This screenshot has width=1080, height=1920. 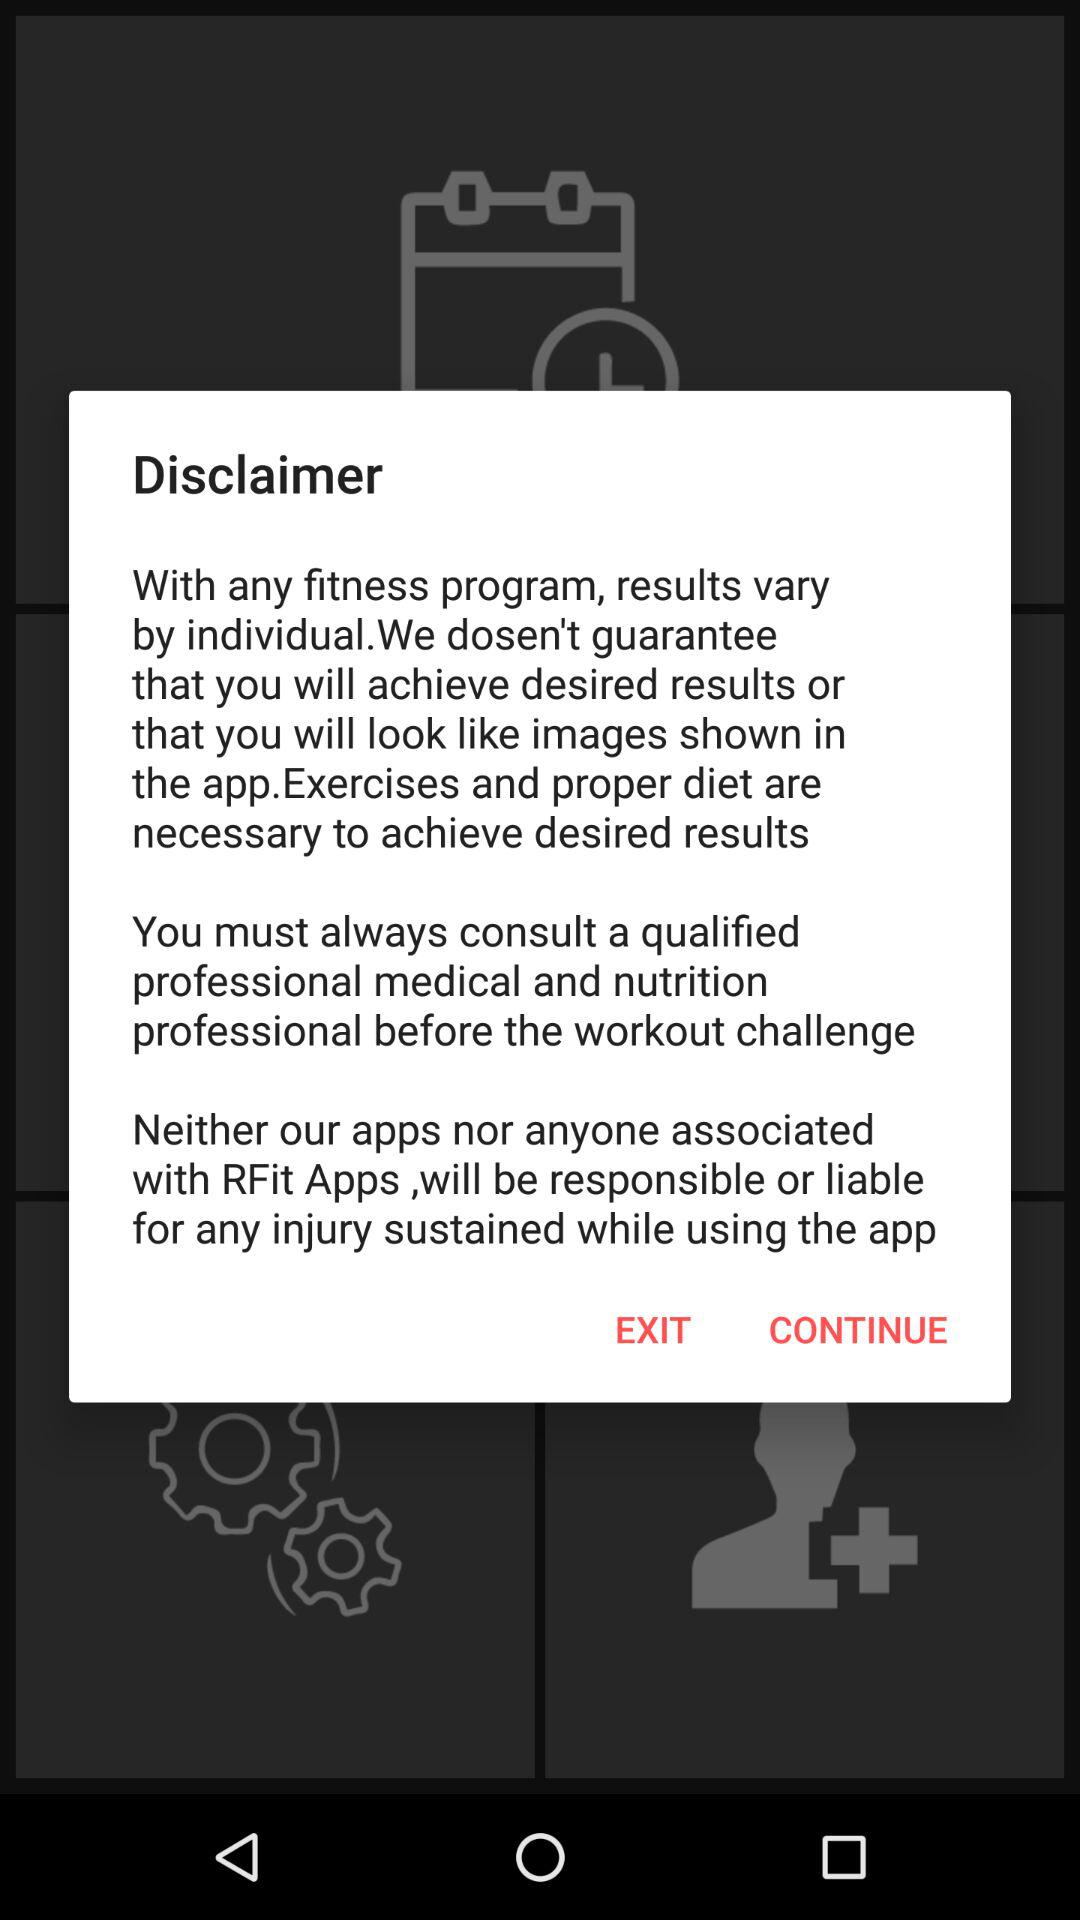 What do you see at coordinates (653, 1329) in the screenshot?
I see `select item at the bottom` at bounding box center [653, 1329].